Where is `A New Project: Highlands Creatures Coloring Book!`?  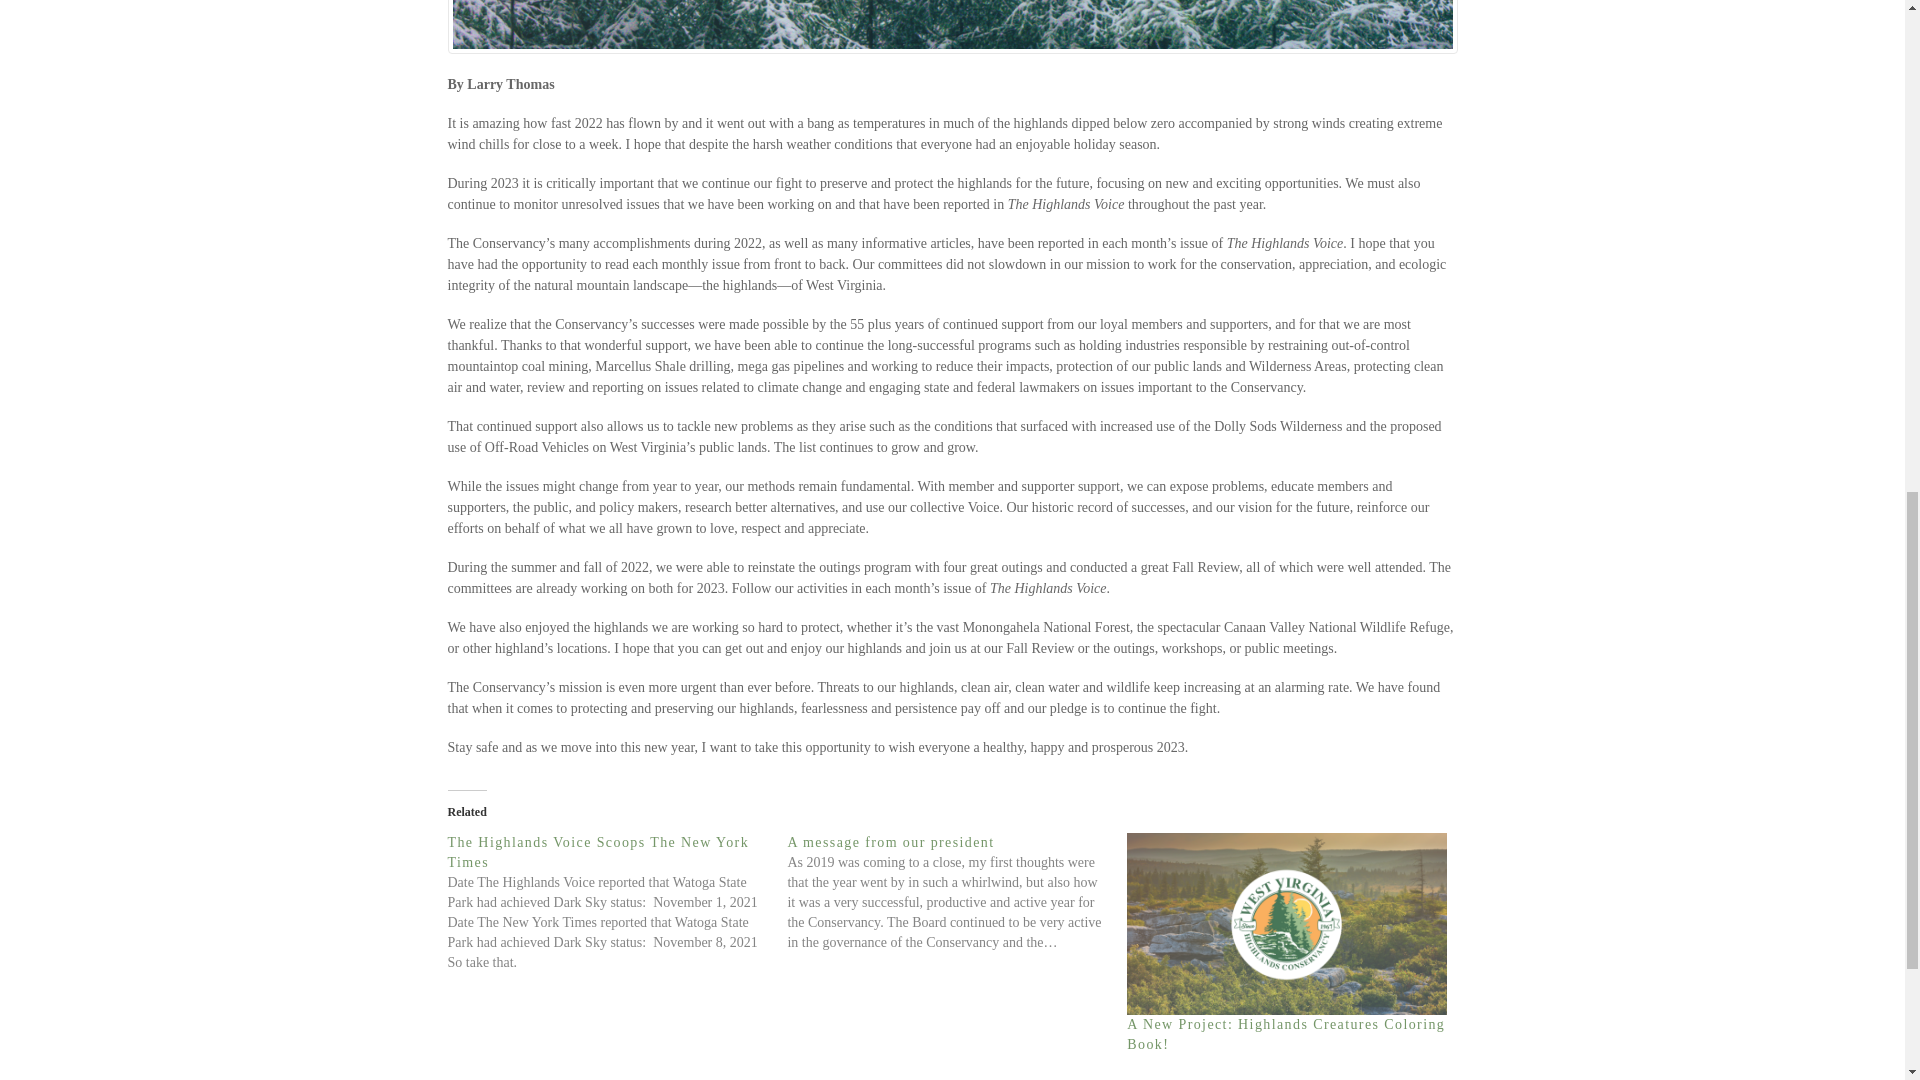 A New Project: Highlands Creatures Coloring Book! is located at coordinates (1287, 923).